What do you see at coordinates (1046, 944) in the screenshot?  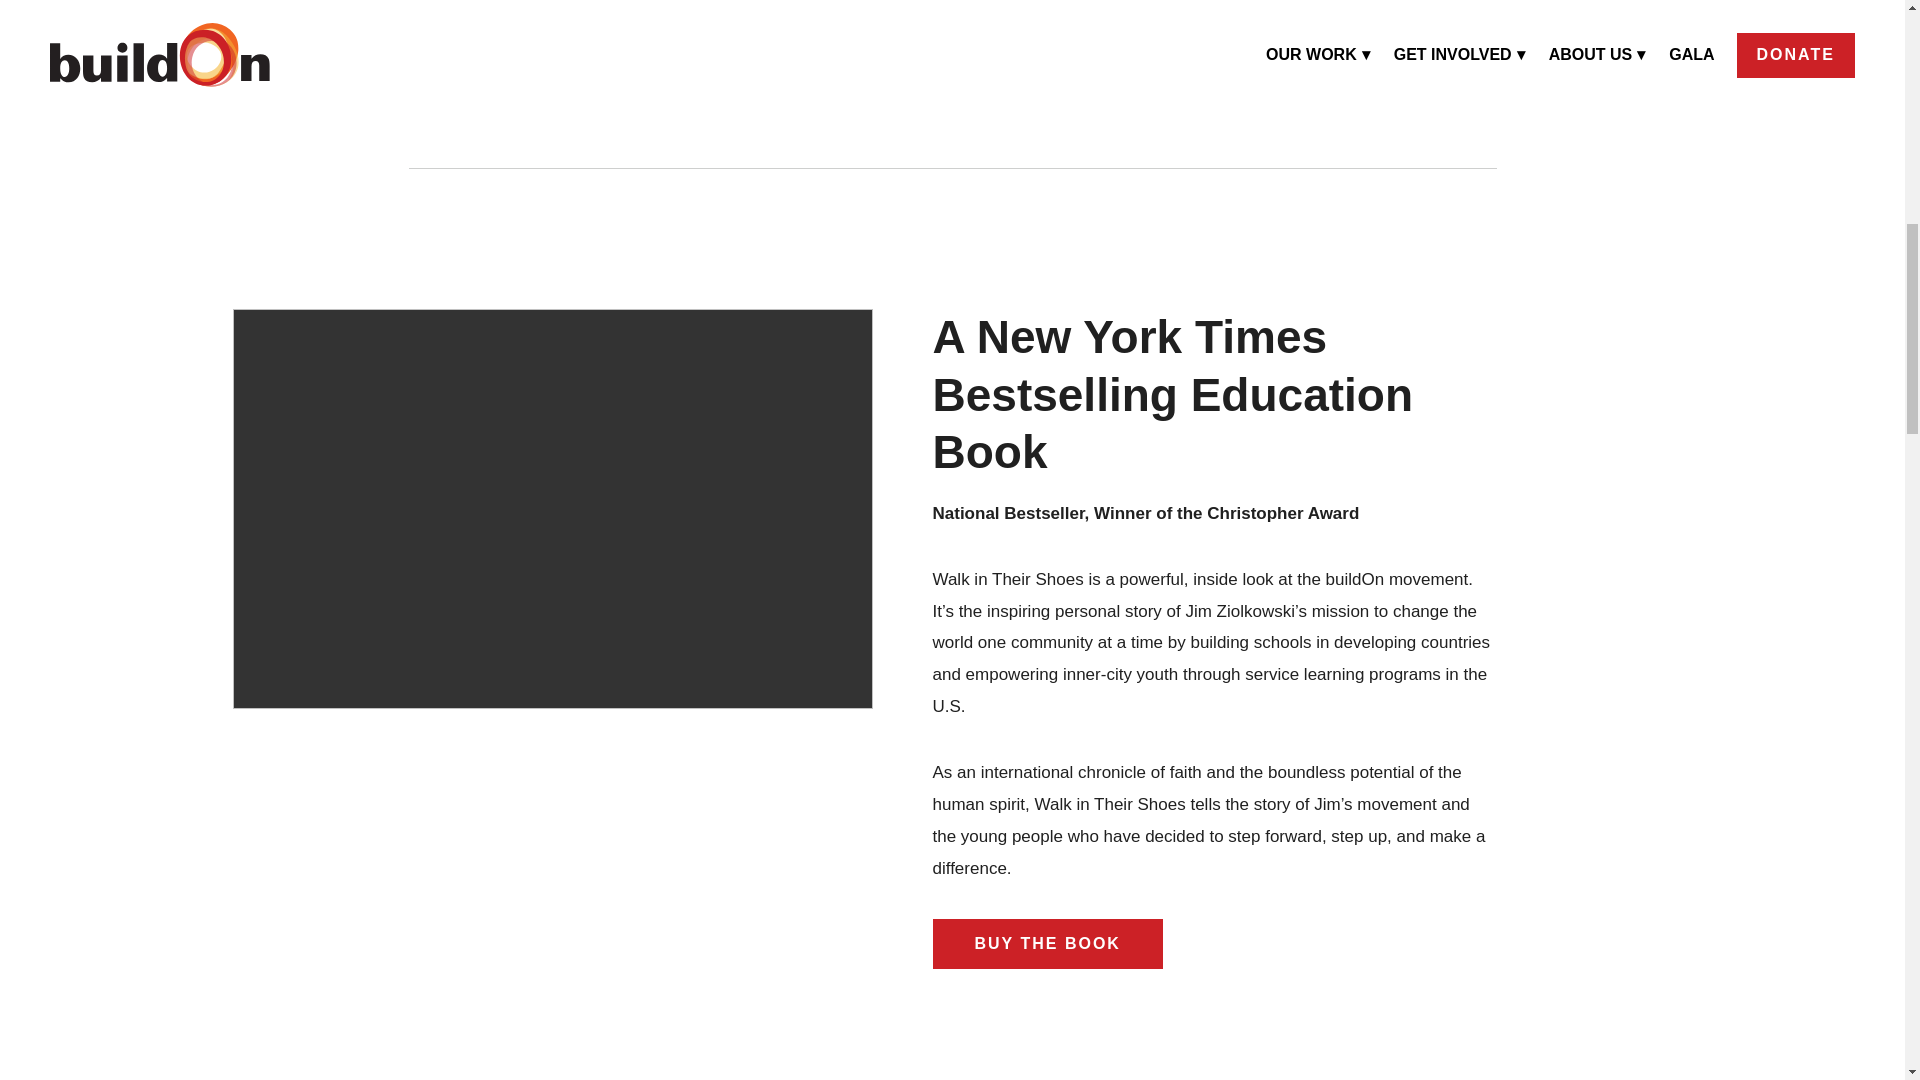 I see `BUY THE BOOK` at bounding box center [1046, 944].